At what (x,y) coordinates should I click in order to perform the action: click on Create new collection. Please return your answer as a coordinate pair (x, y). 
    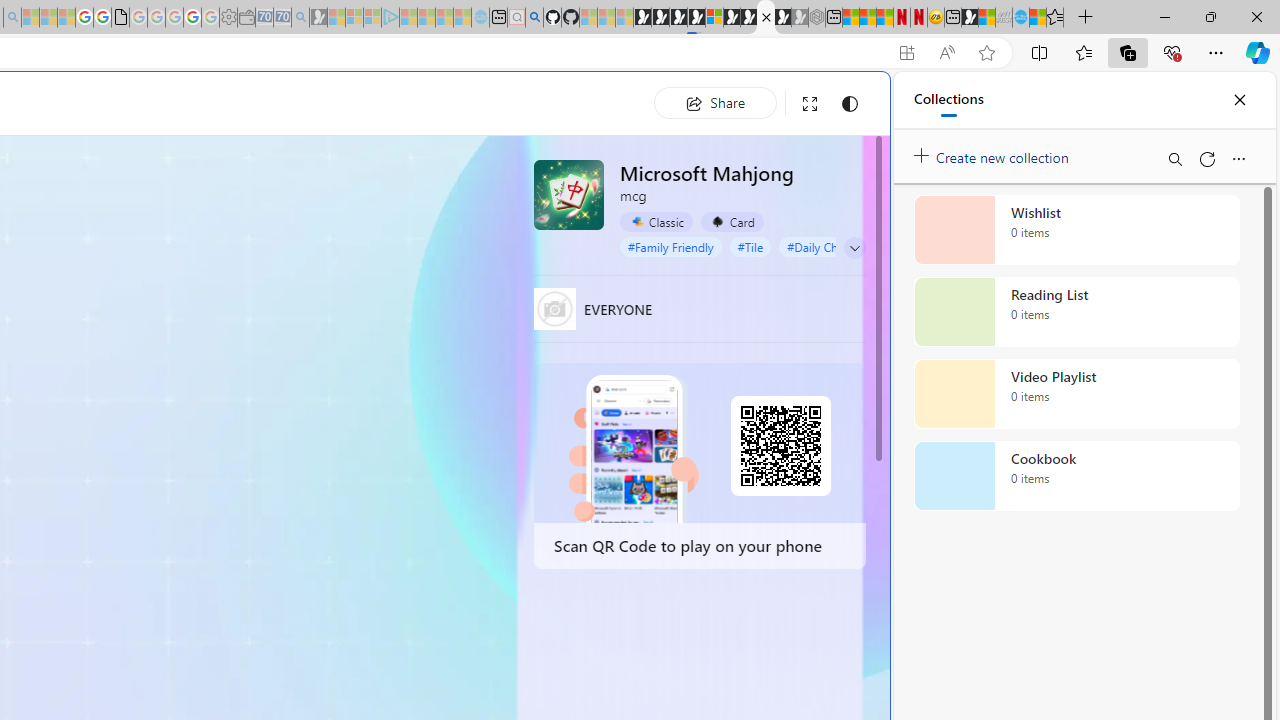
    Looking at the image, I should click on (994, 153).